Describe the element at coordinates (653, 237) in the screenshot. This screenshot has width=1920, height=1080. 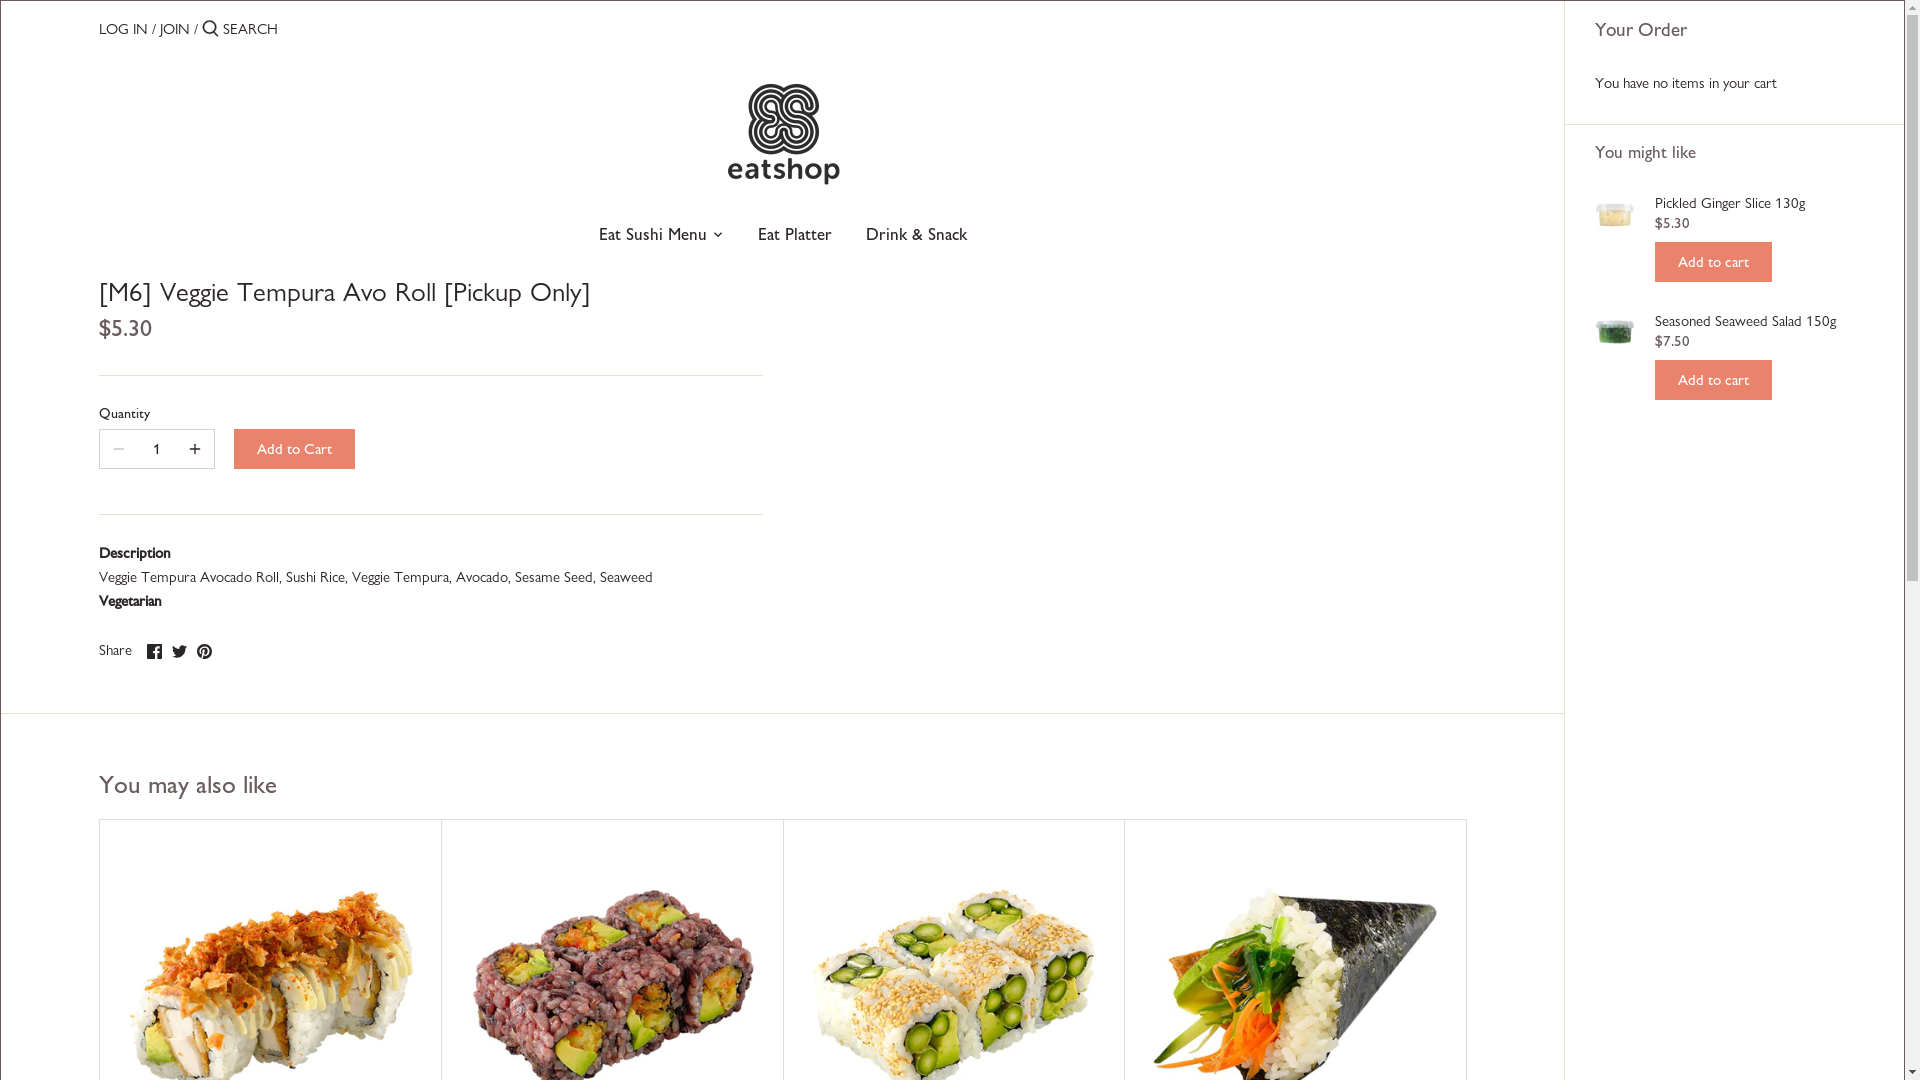
I see `Eat Sushi Menu` at that location.